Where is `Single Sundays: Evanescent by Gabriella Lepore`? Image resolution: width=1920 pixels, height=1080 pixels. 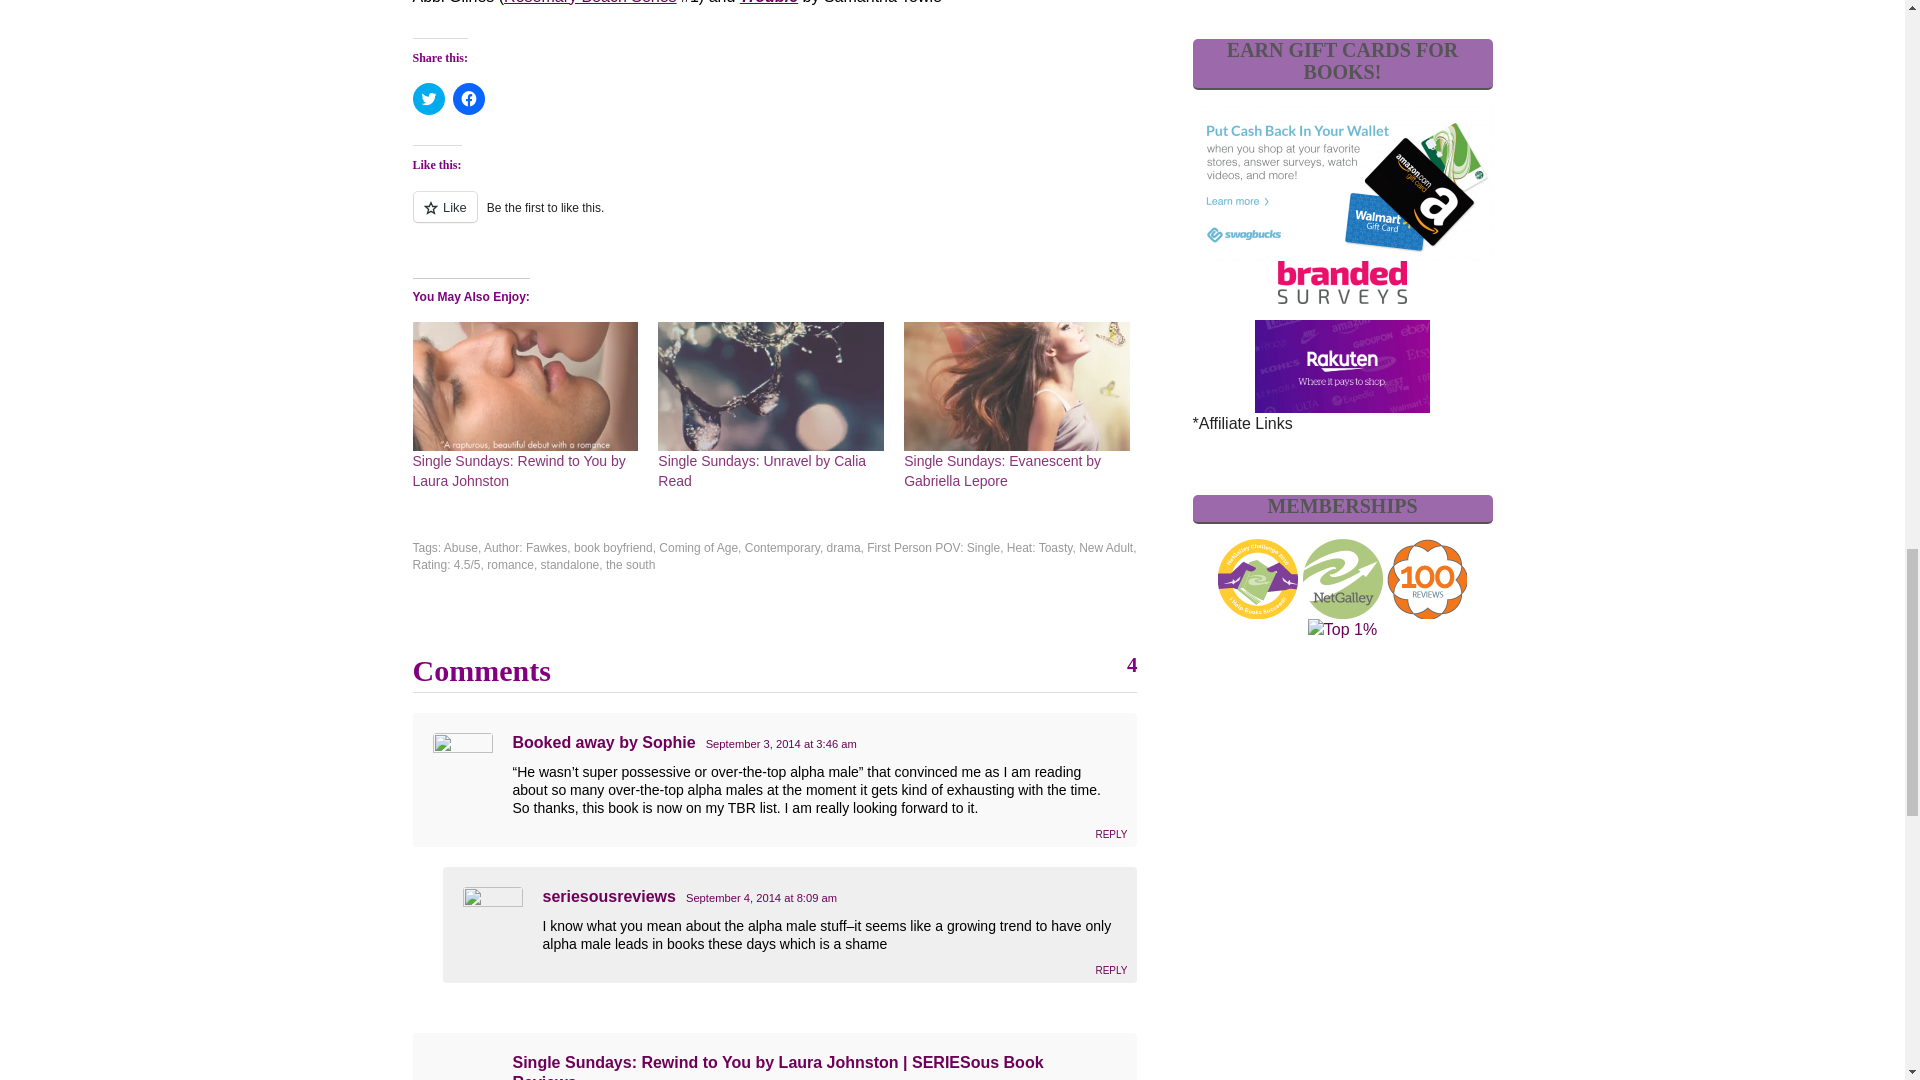 Single Sundays: Evanescent by Gabriella Lepore is located at coordinates (1017, 386).